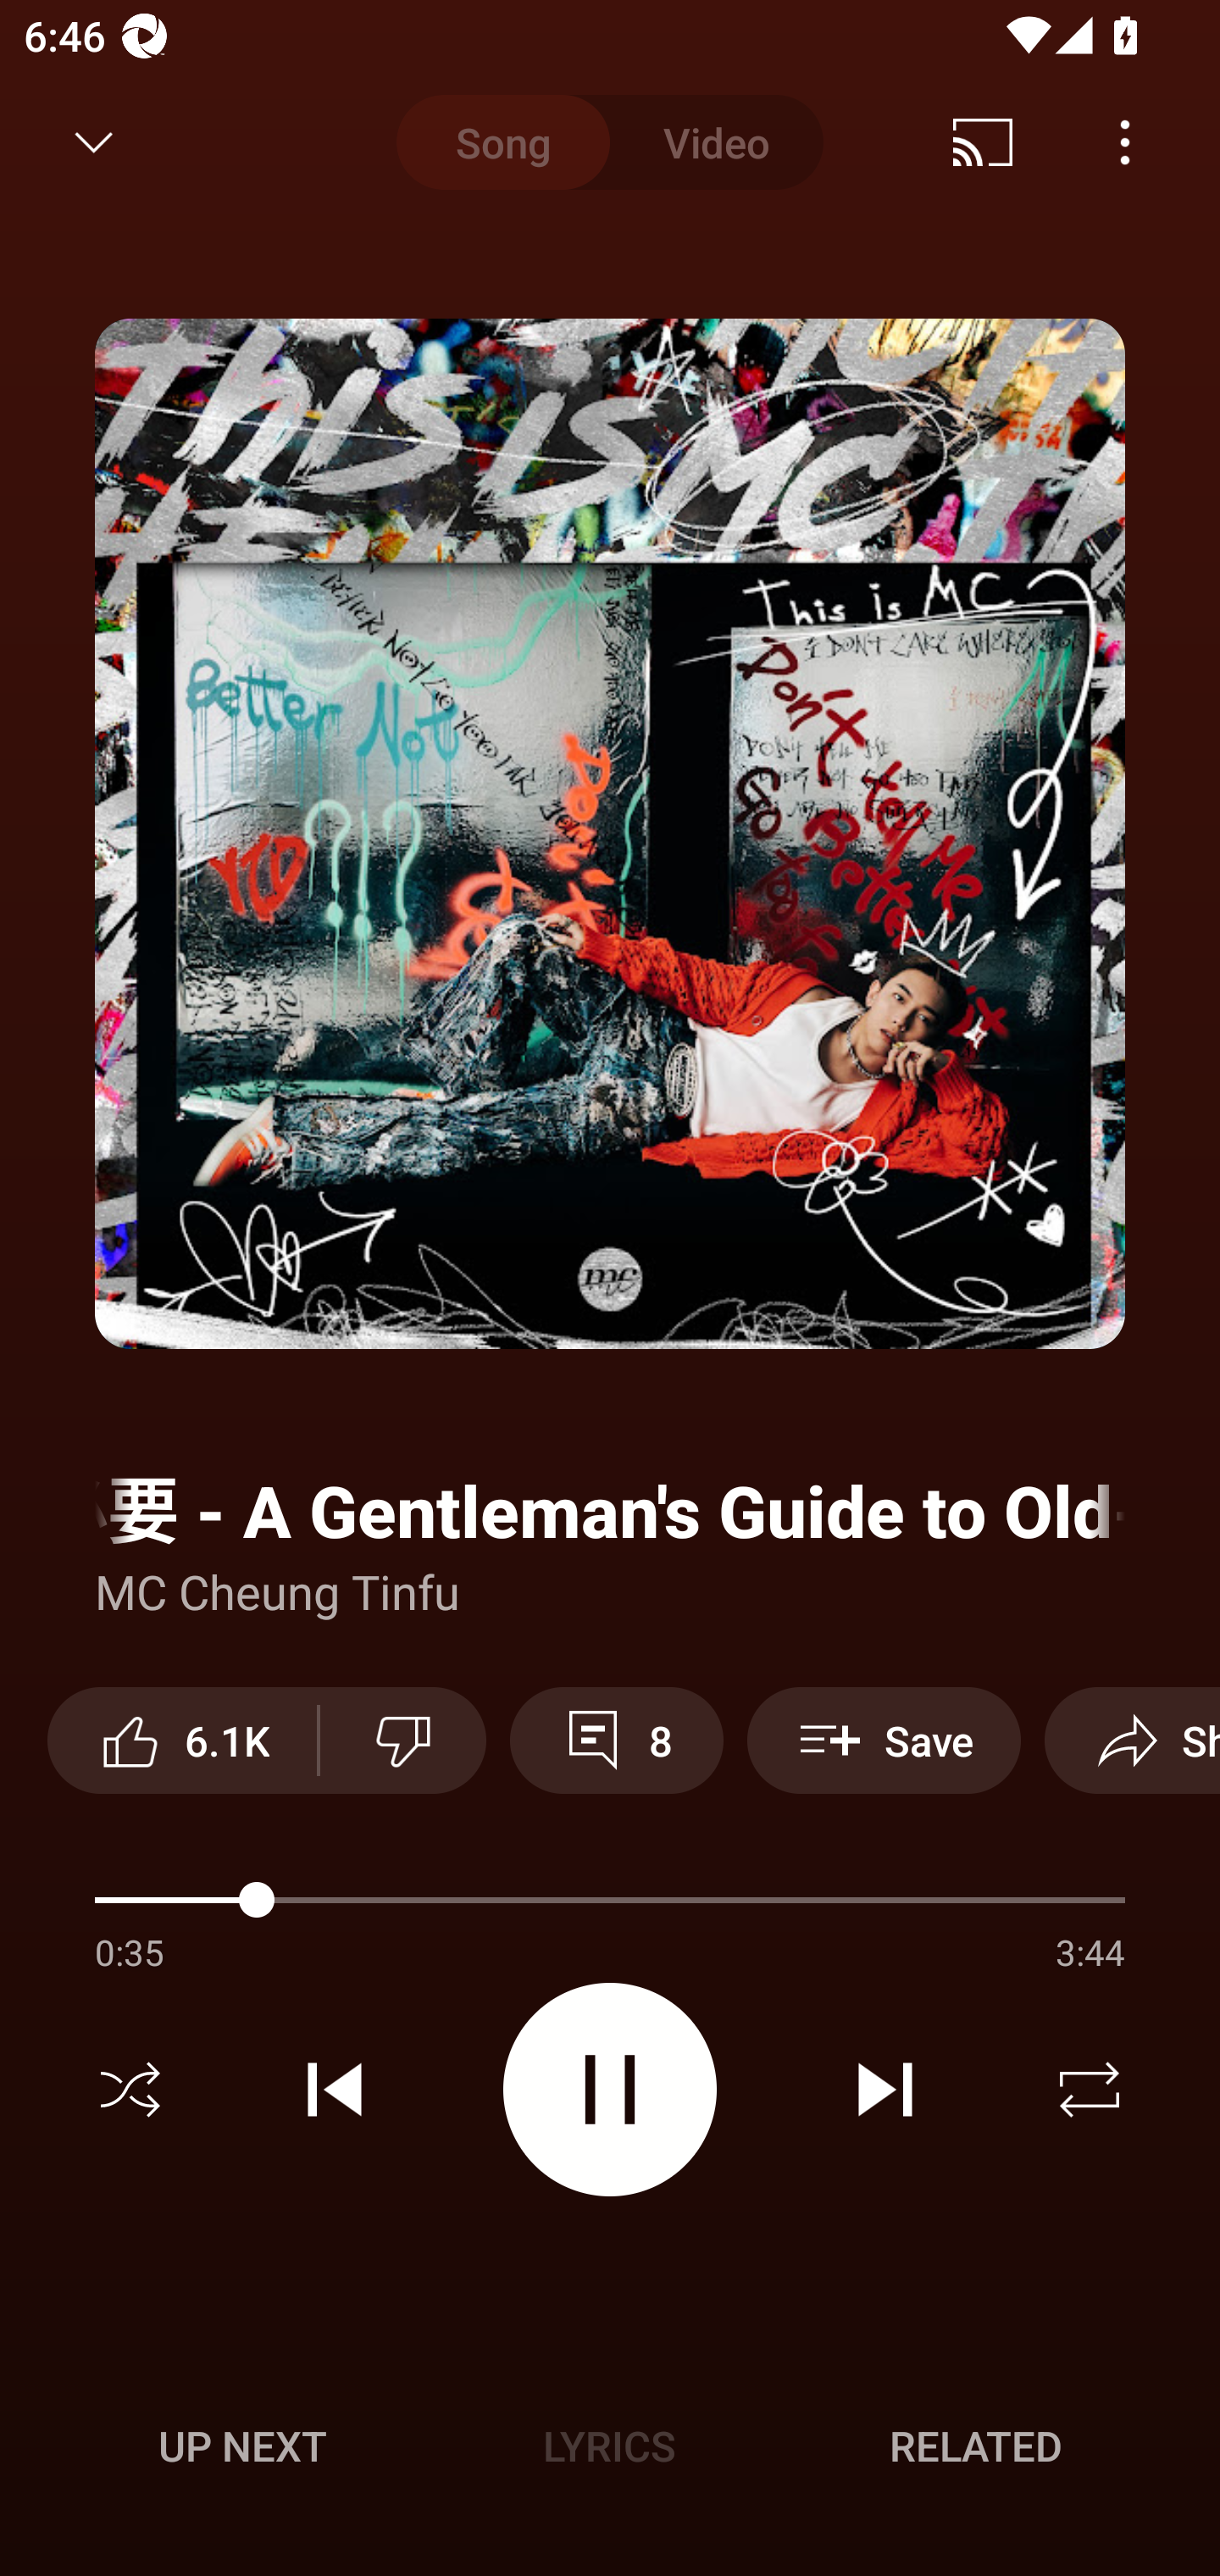  What do you see at coordinates (94, 142) in the screenshot?
I see `Minimize` at bounding box center [94, 142].